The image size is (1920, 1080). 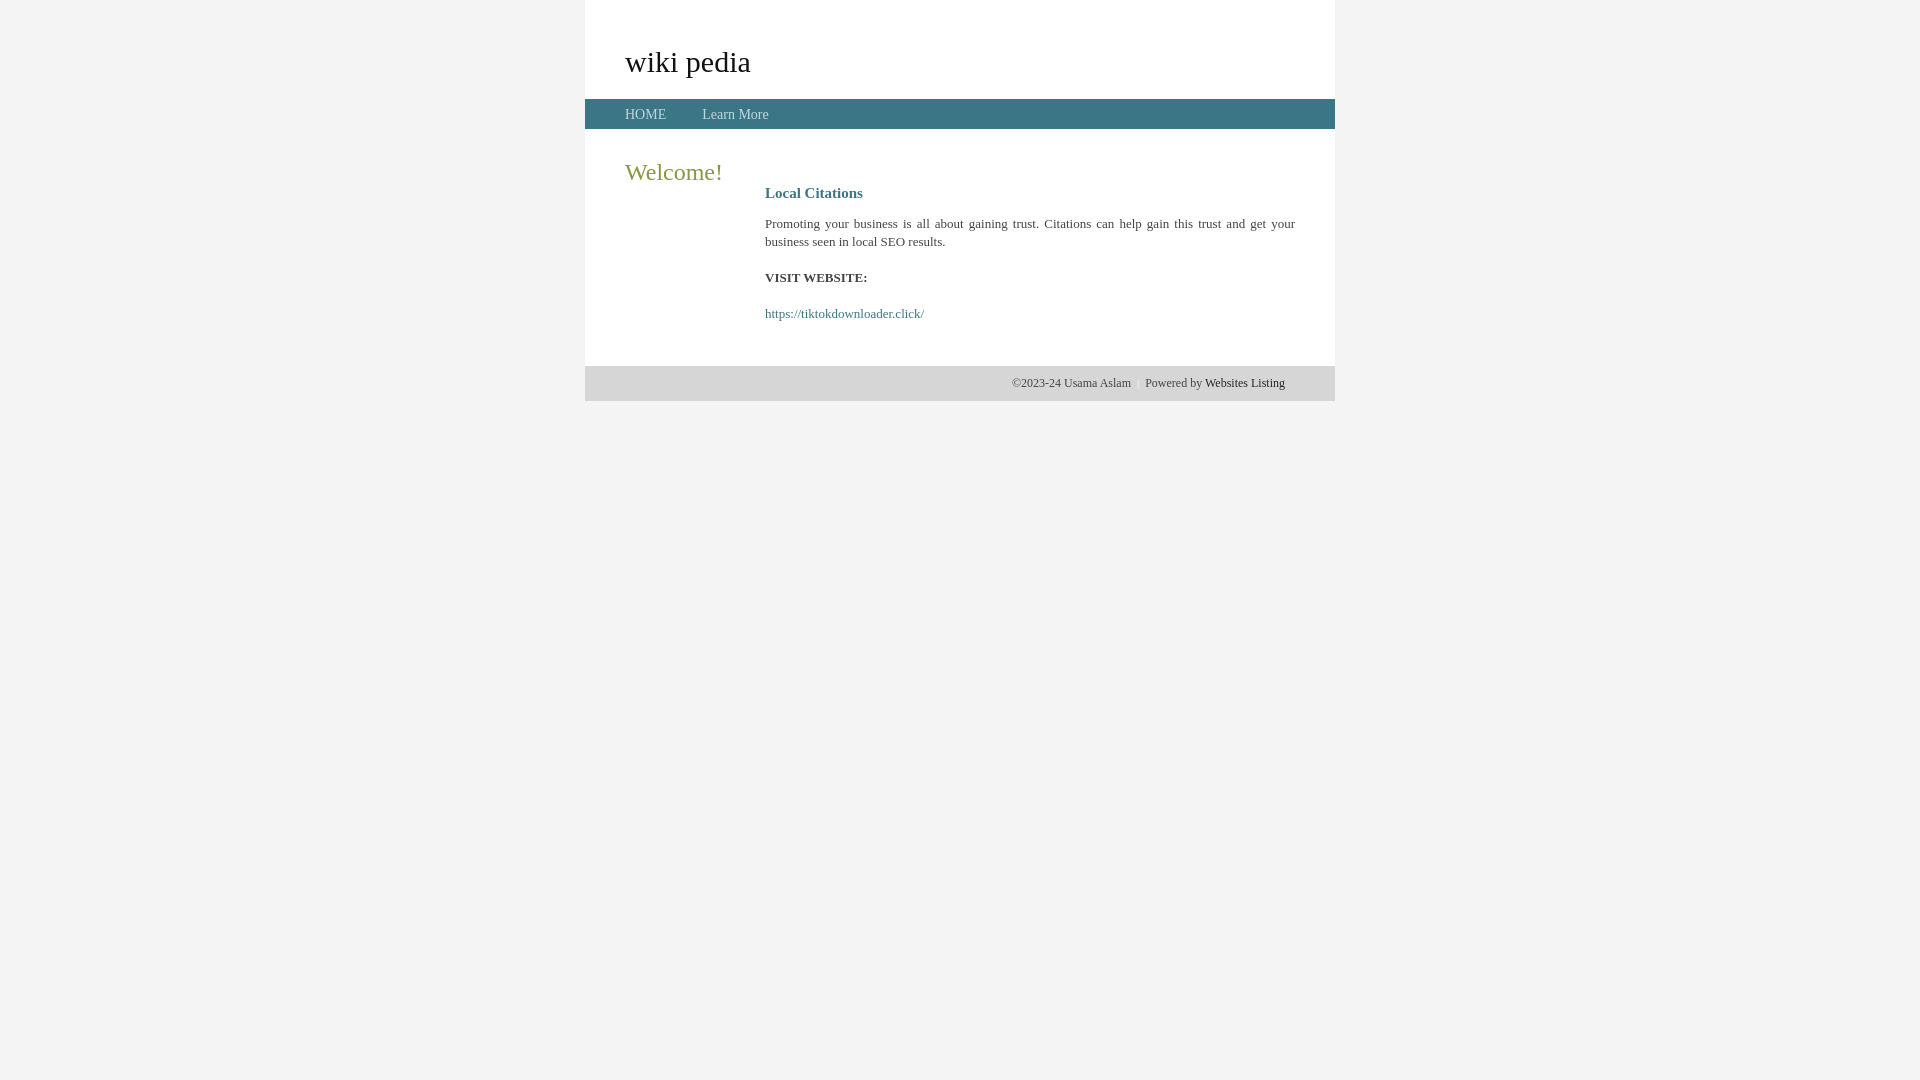 I want to click on Websites Listing, so click(x=1245, y=383).